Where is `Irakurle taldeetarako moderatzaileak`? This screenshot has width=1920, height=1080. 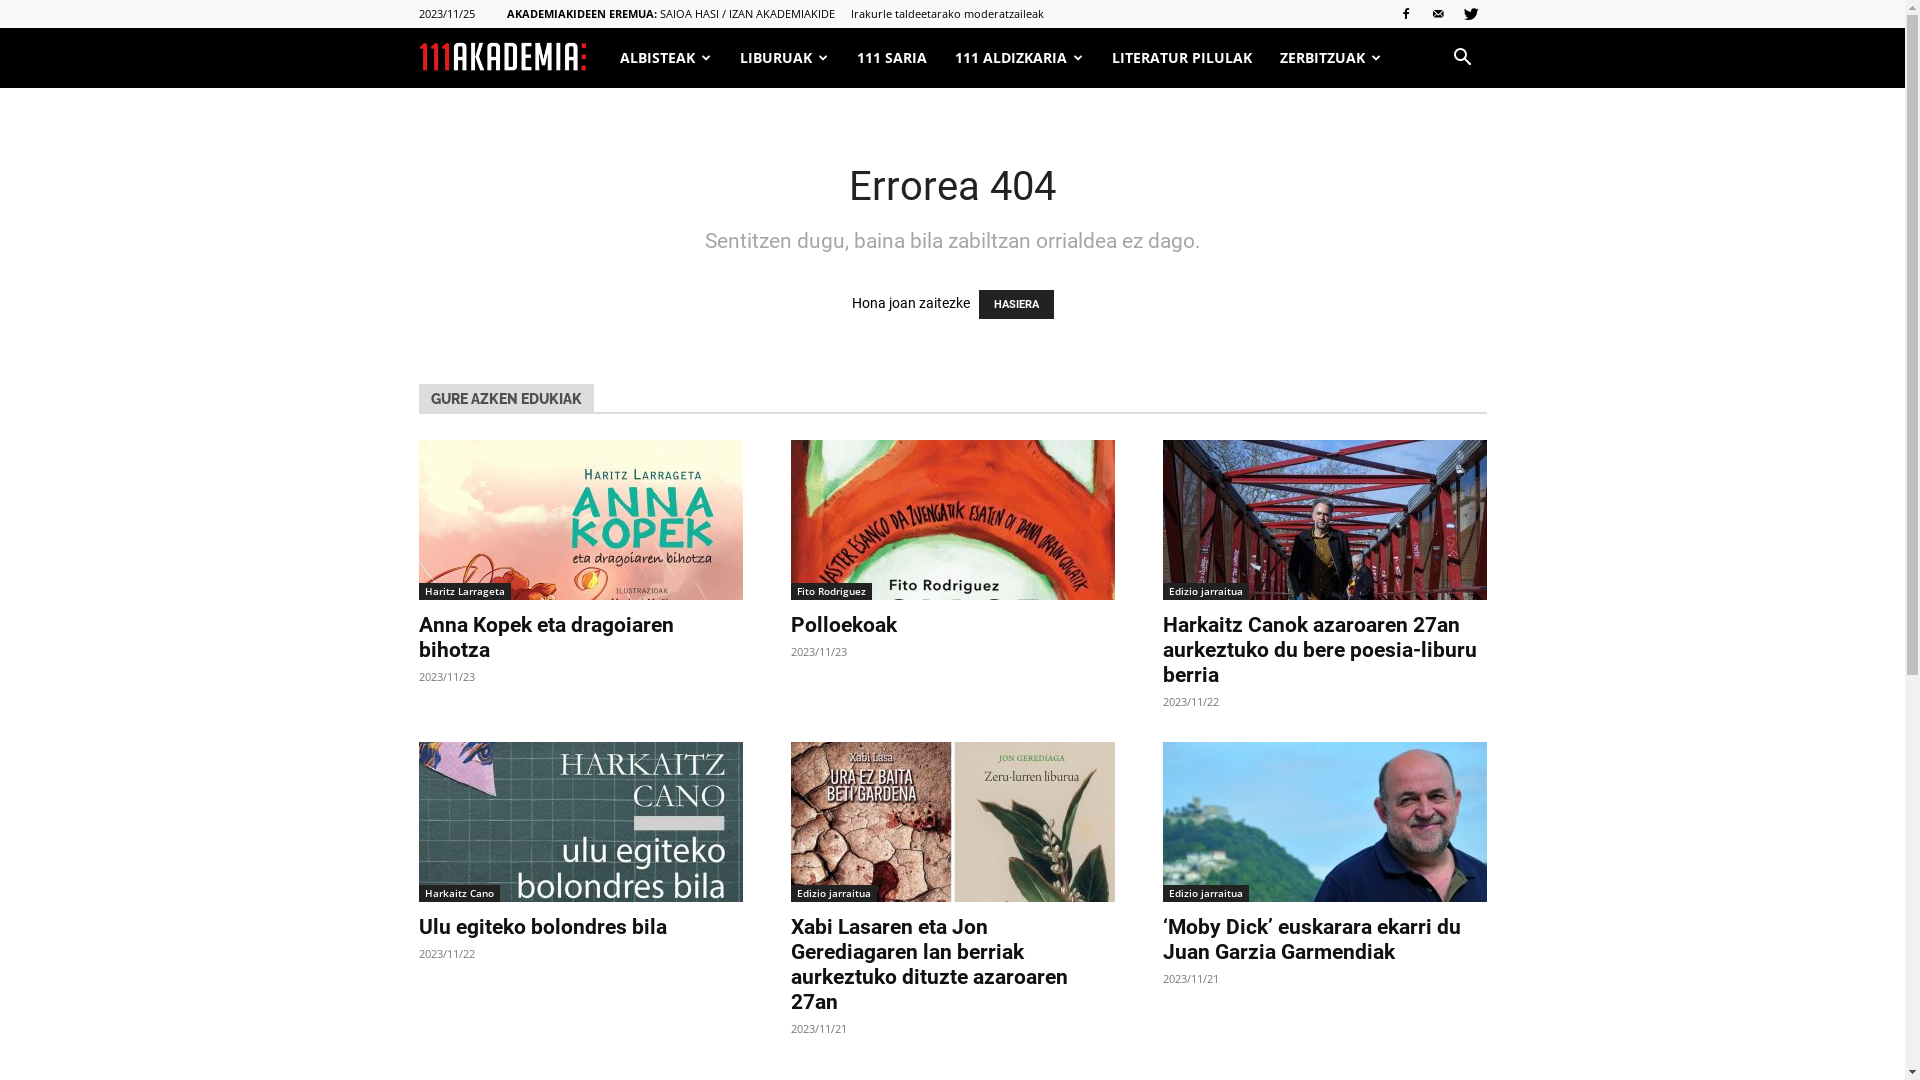
Irakurle taldeetarako moderatzaileak is located at coordinates (946, 14).